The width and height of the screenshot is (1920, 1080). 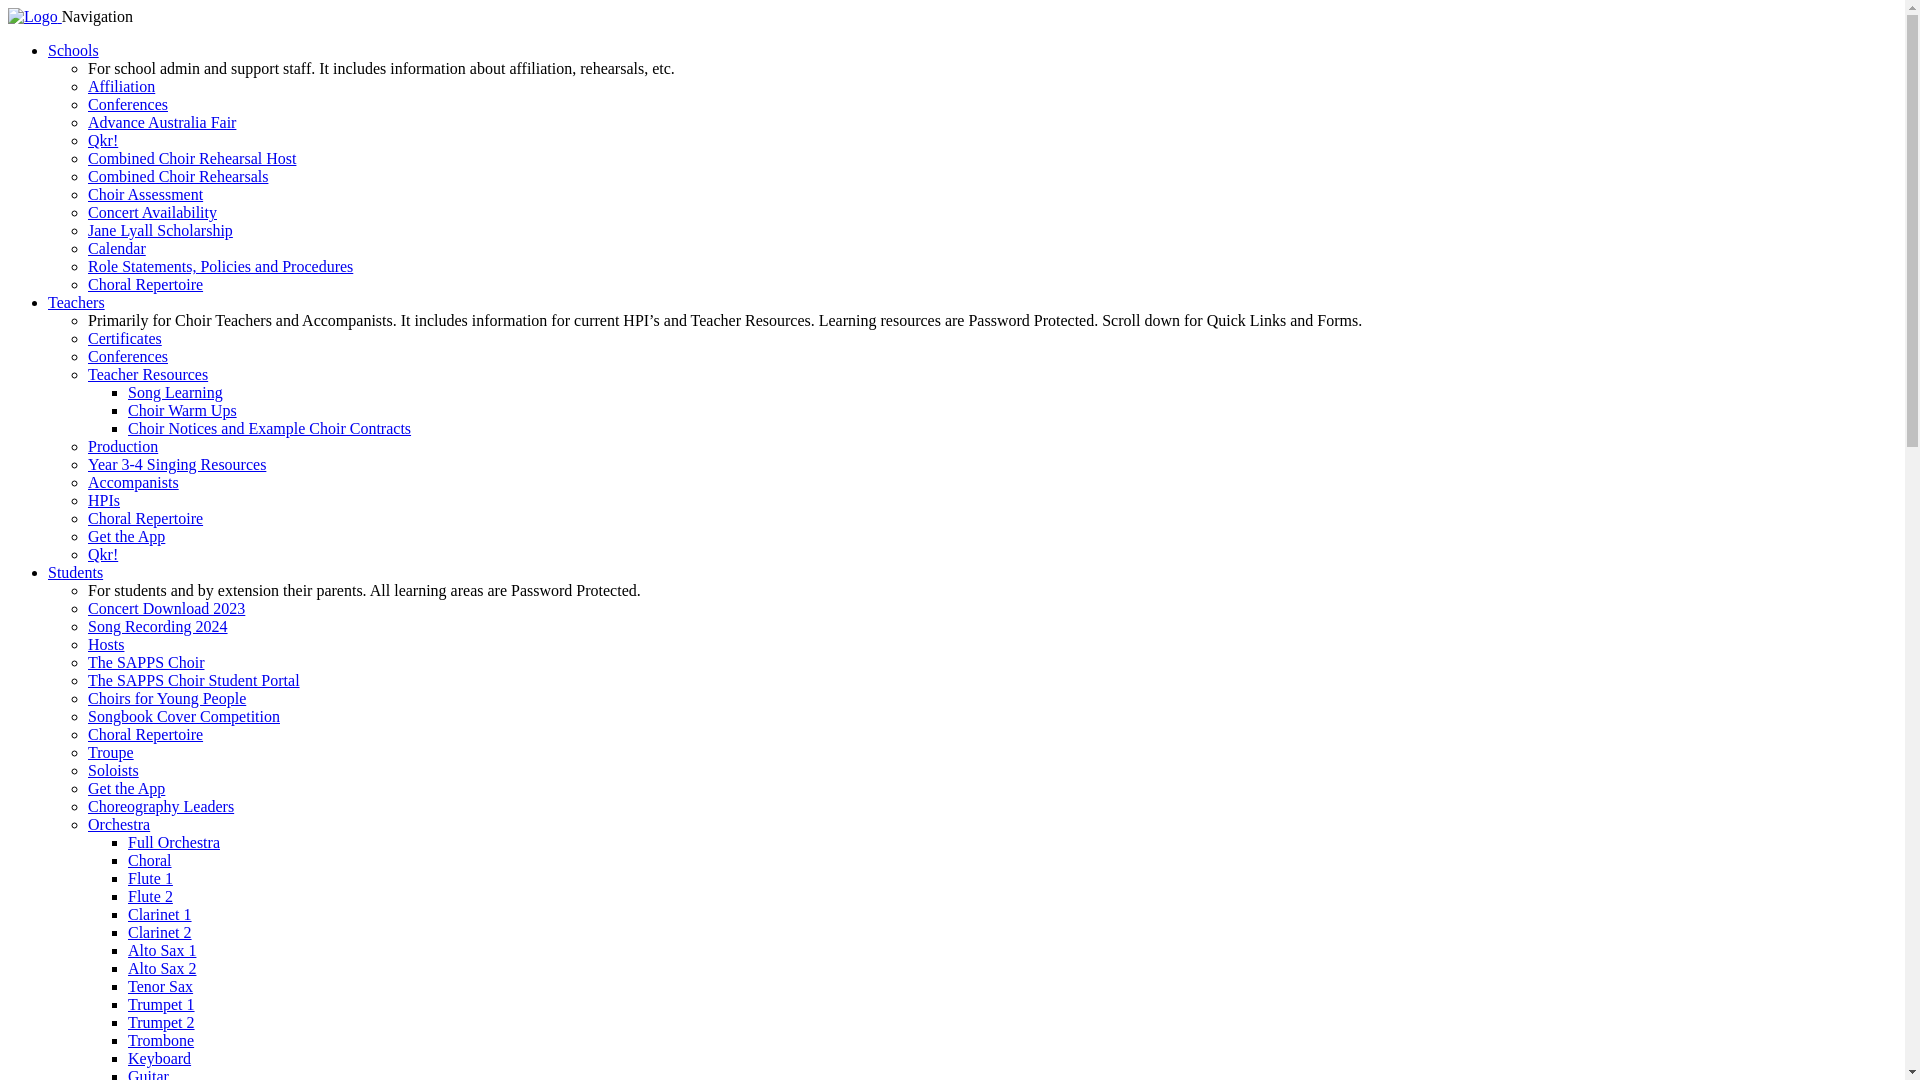 I want to click on Qkr!, so click(x=103, y=140).